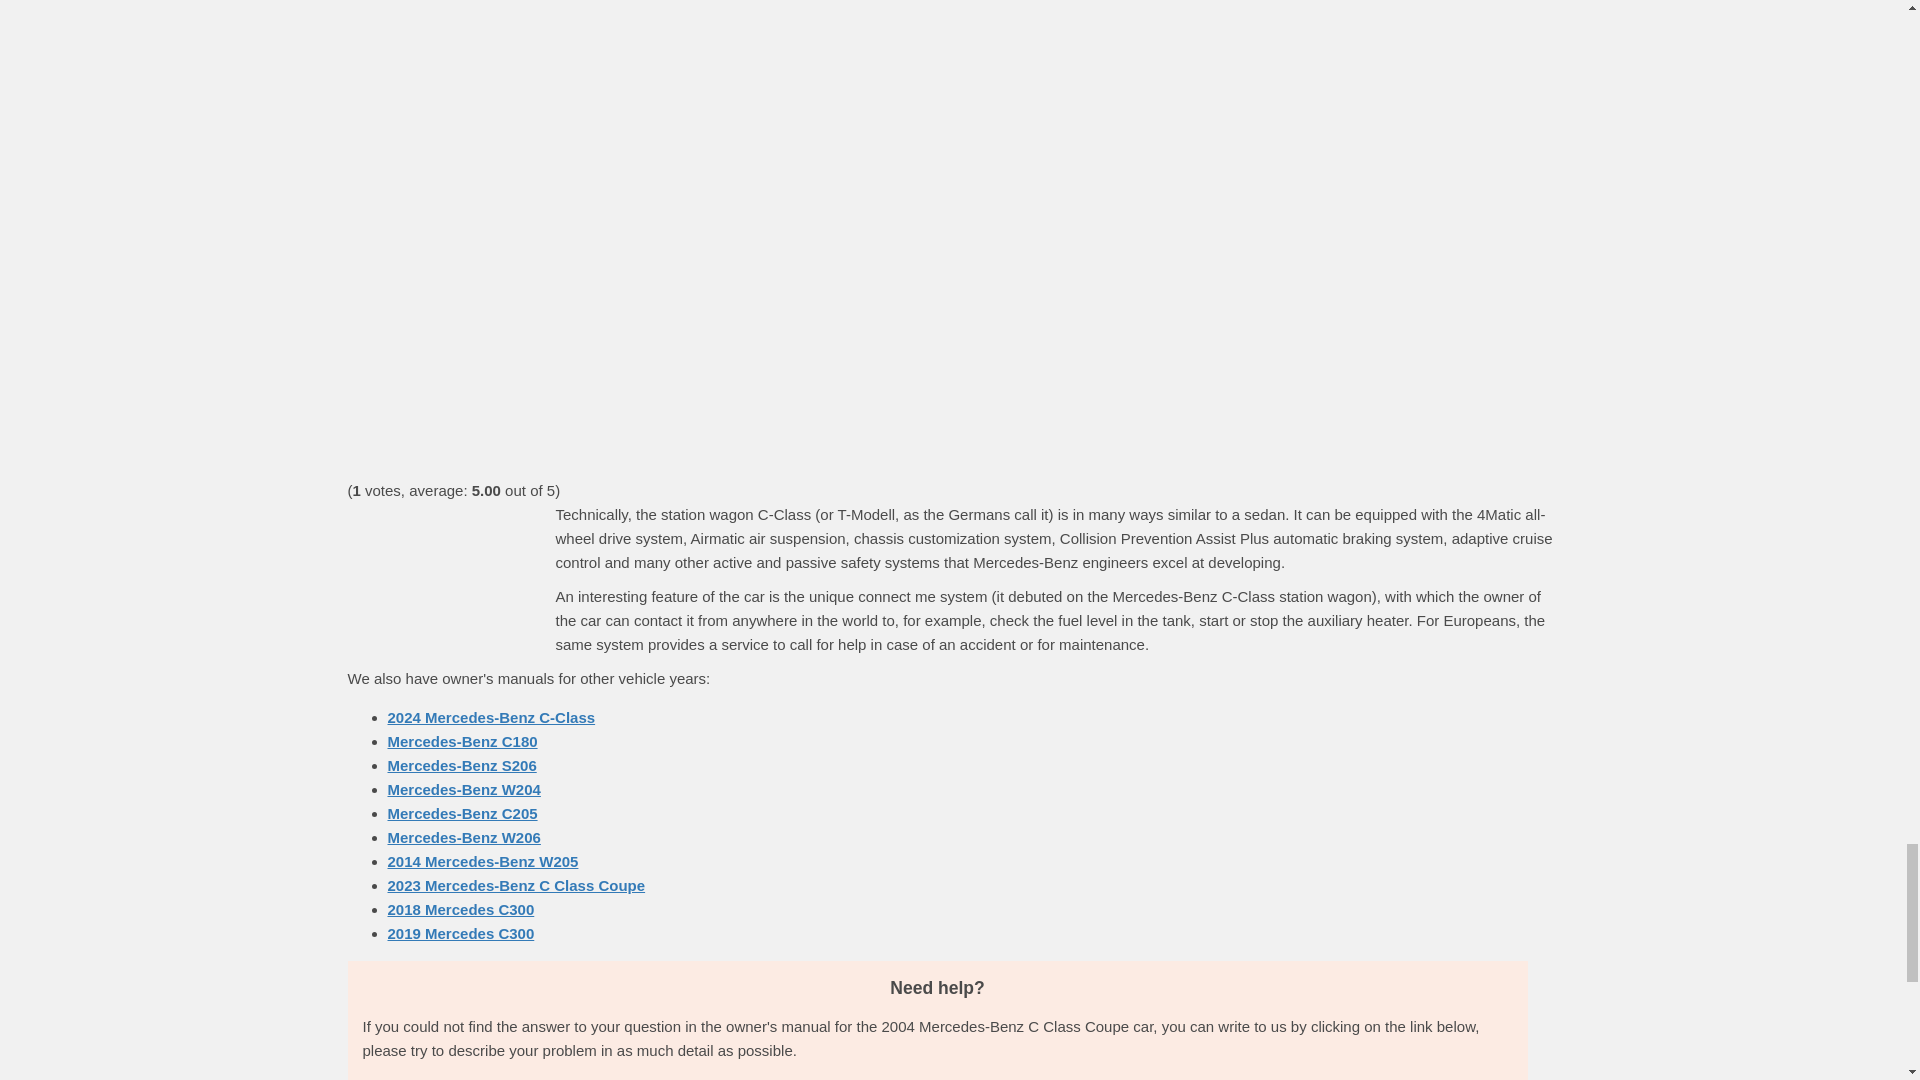  What do you see at coordinates (462, 766) in the screenshot?
I see `Mercedes-Benz S206` at bounding box center [462, 766].